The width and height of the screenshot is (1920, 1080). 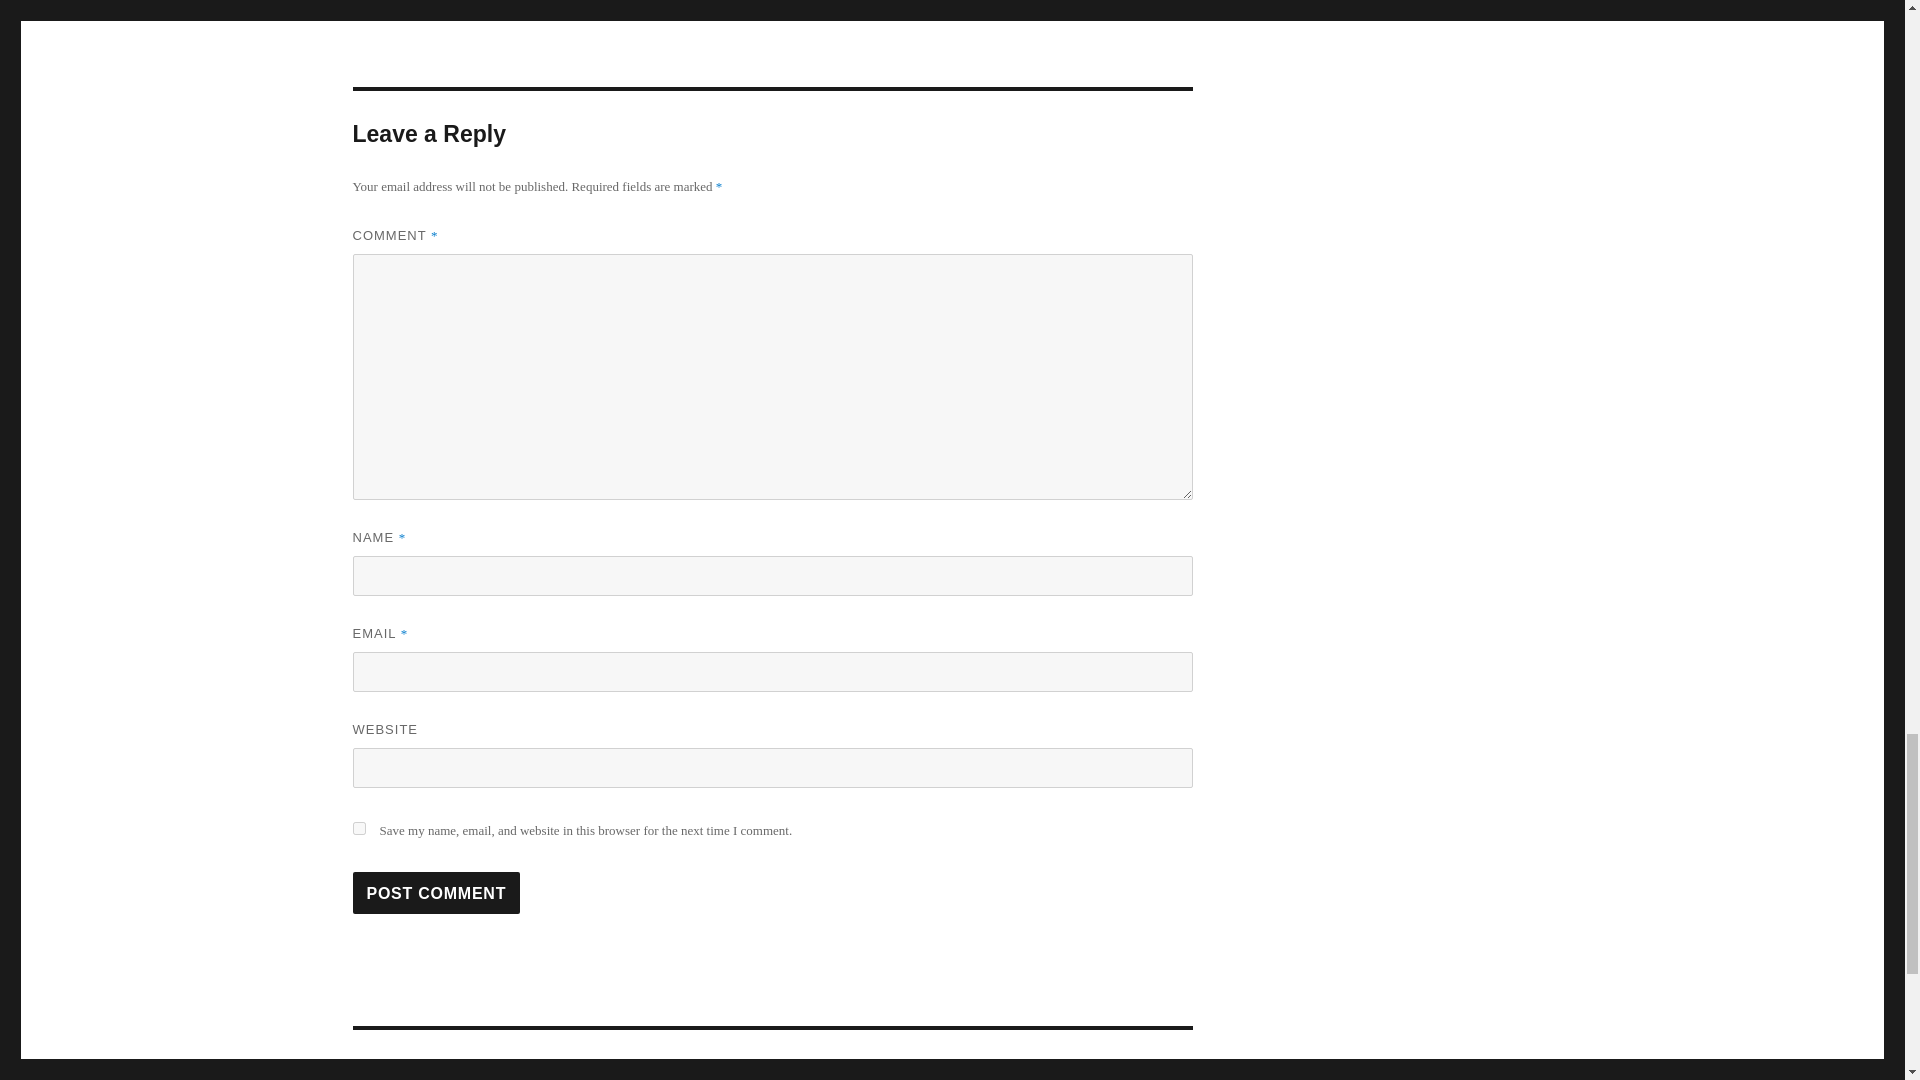 What do you see at coordinates (436, 892) in the screenshot?
I see `Post Comment` at bounding box center [436, 892].